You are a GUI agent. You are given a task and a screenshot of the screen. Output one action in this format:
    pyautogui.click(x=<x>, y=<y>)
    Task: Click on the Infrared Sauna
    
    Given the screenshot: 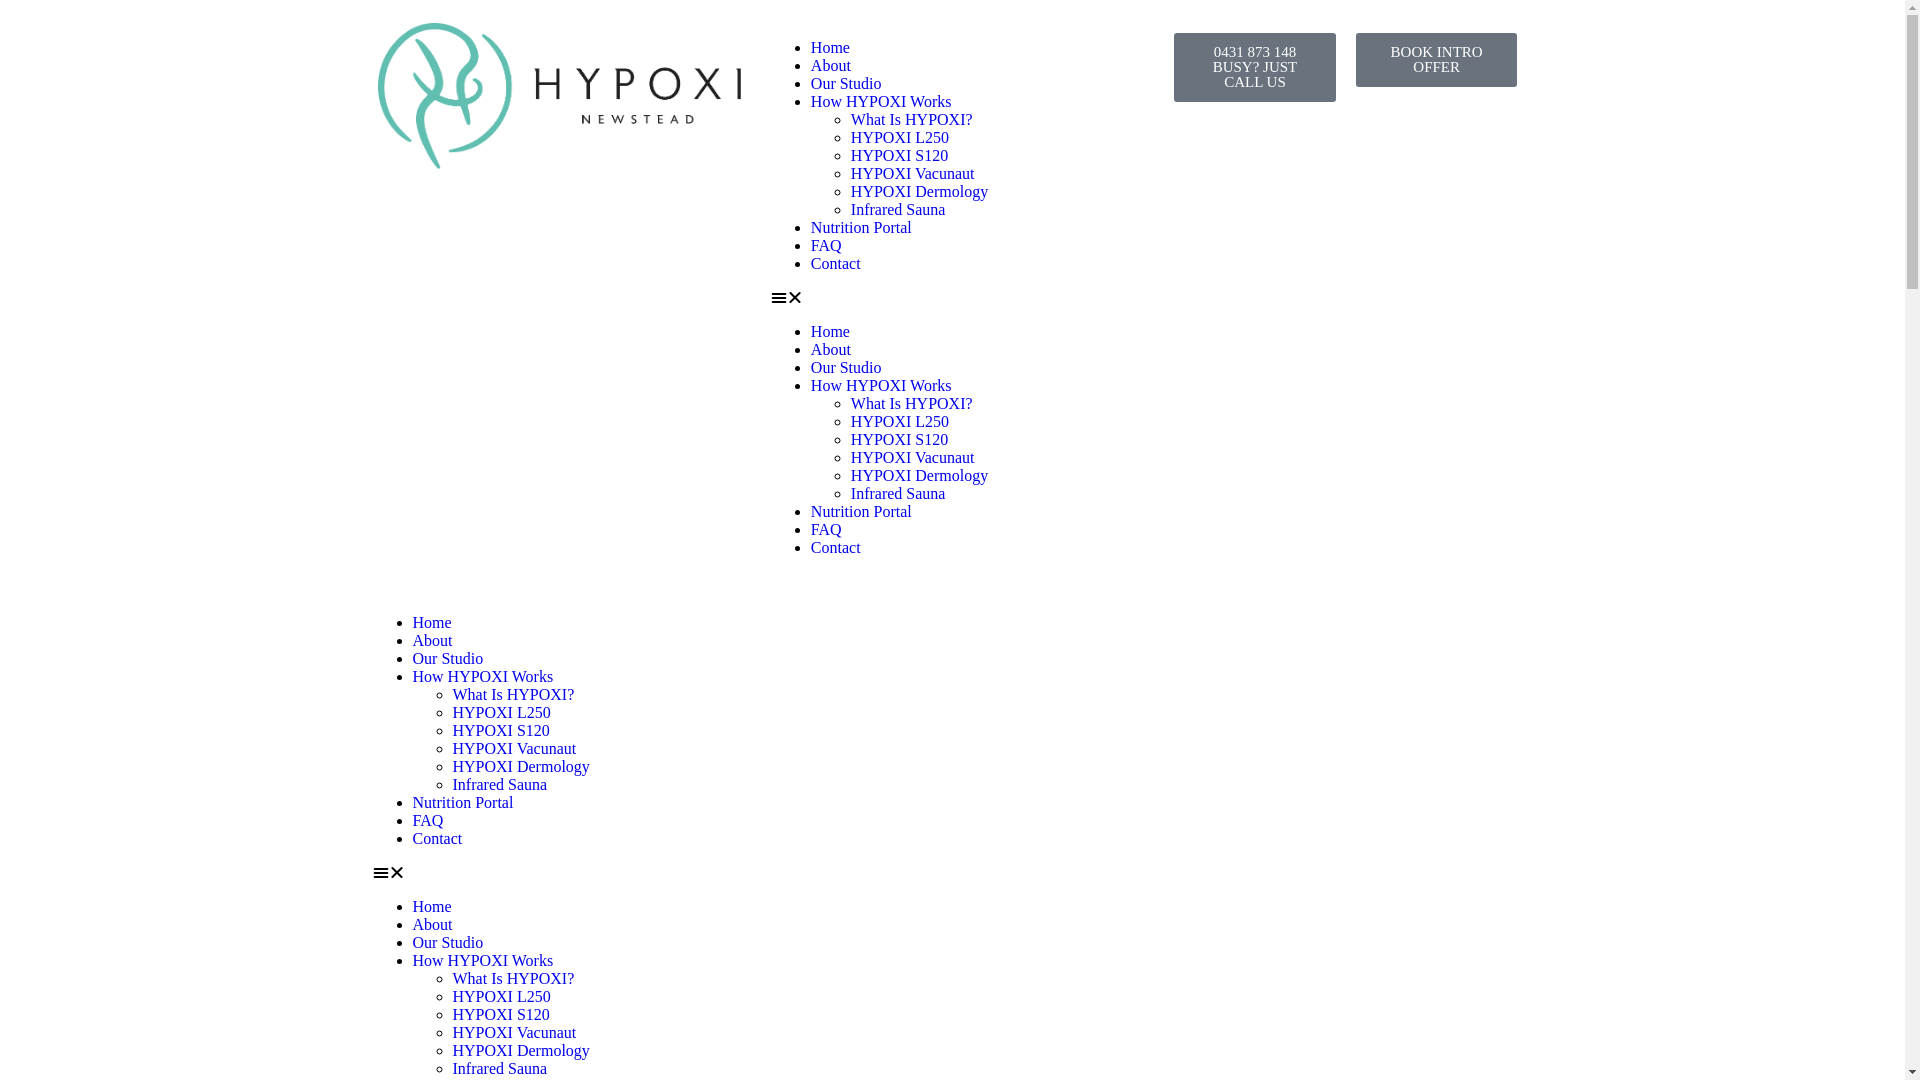 What is the action you would take?
    pyautogui.click(x=500, y=1068)
    